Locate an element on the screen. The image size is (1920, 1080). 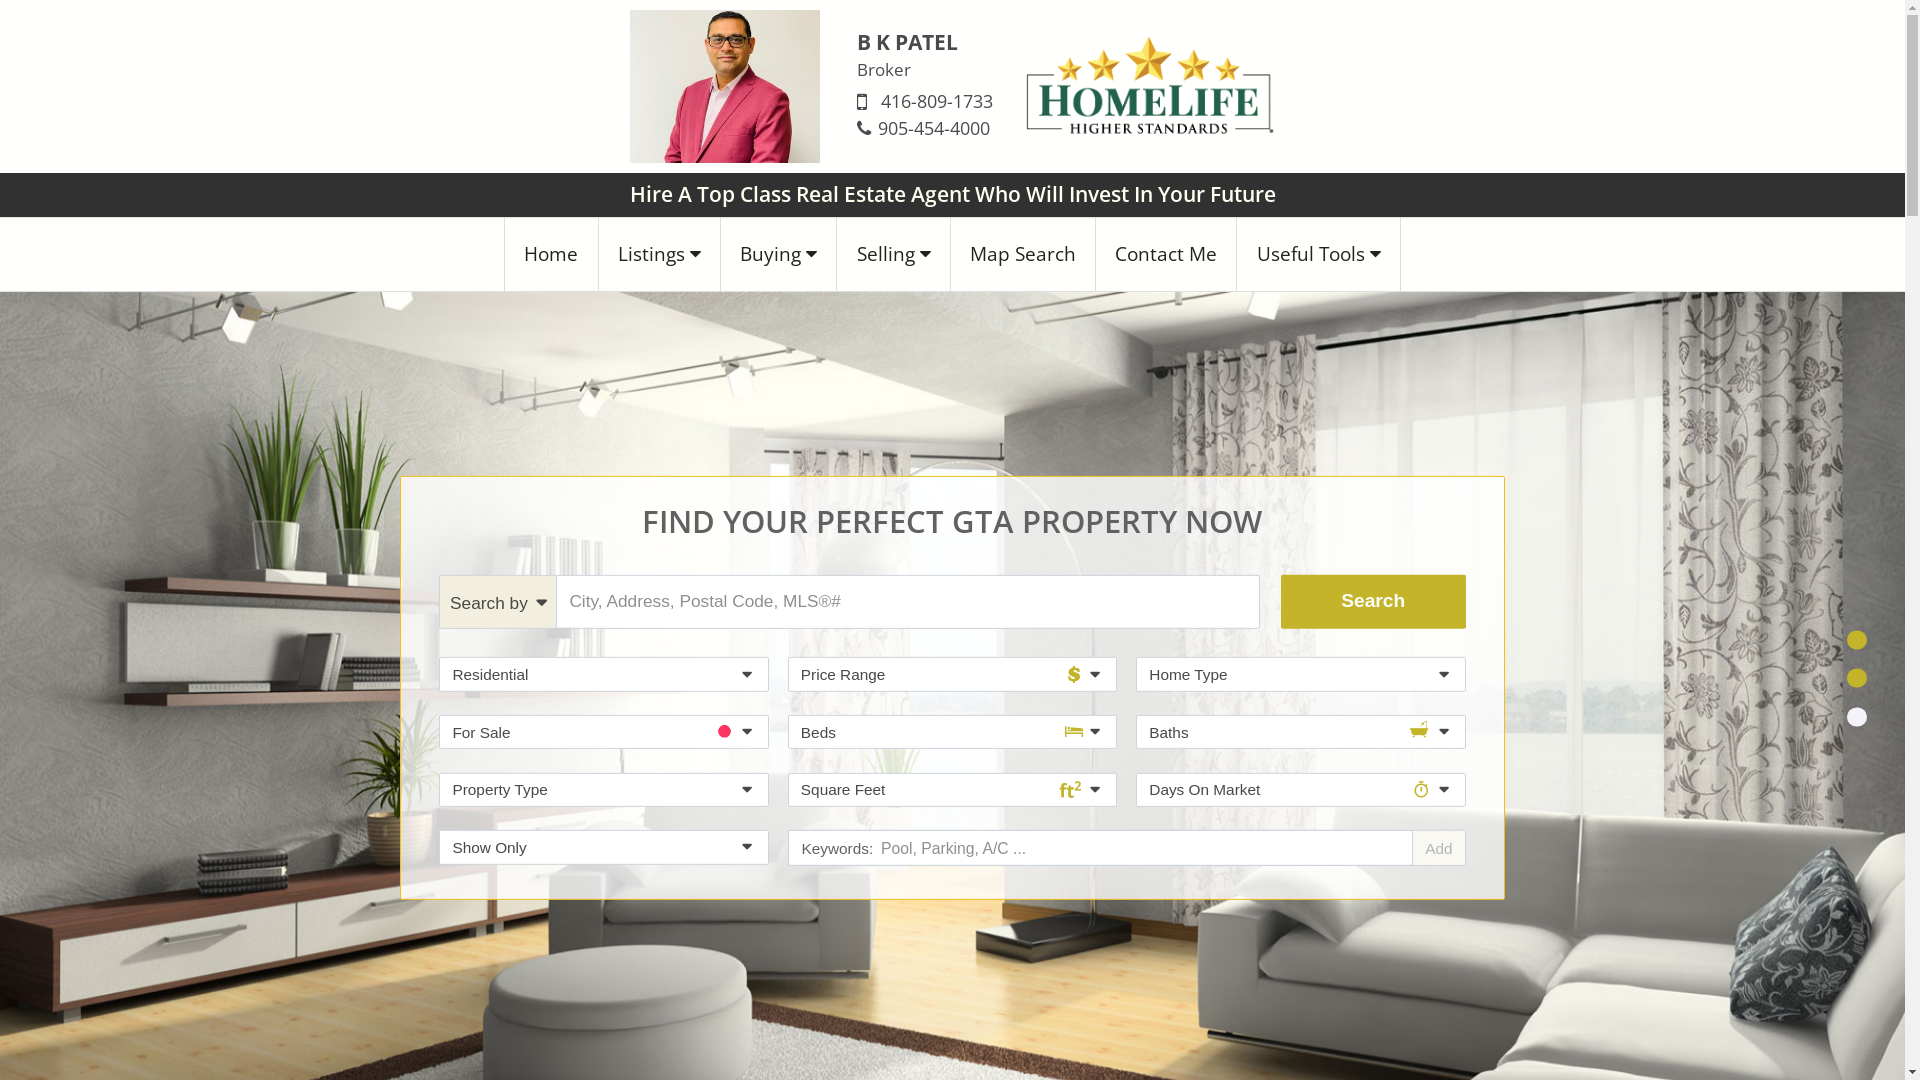
Residential is located at coordinates (604, 674).